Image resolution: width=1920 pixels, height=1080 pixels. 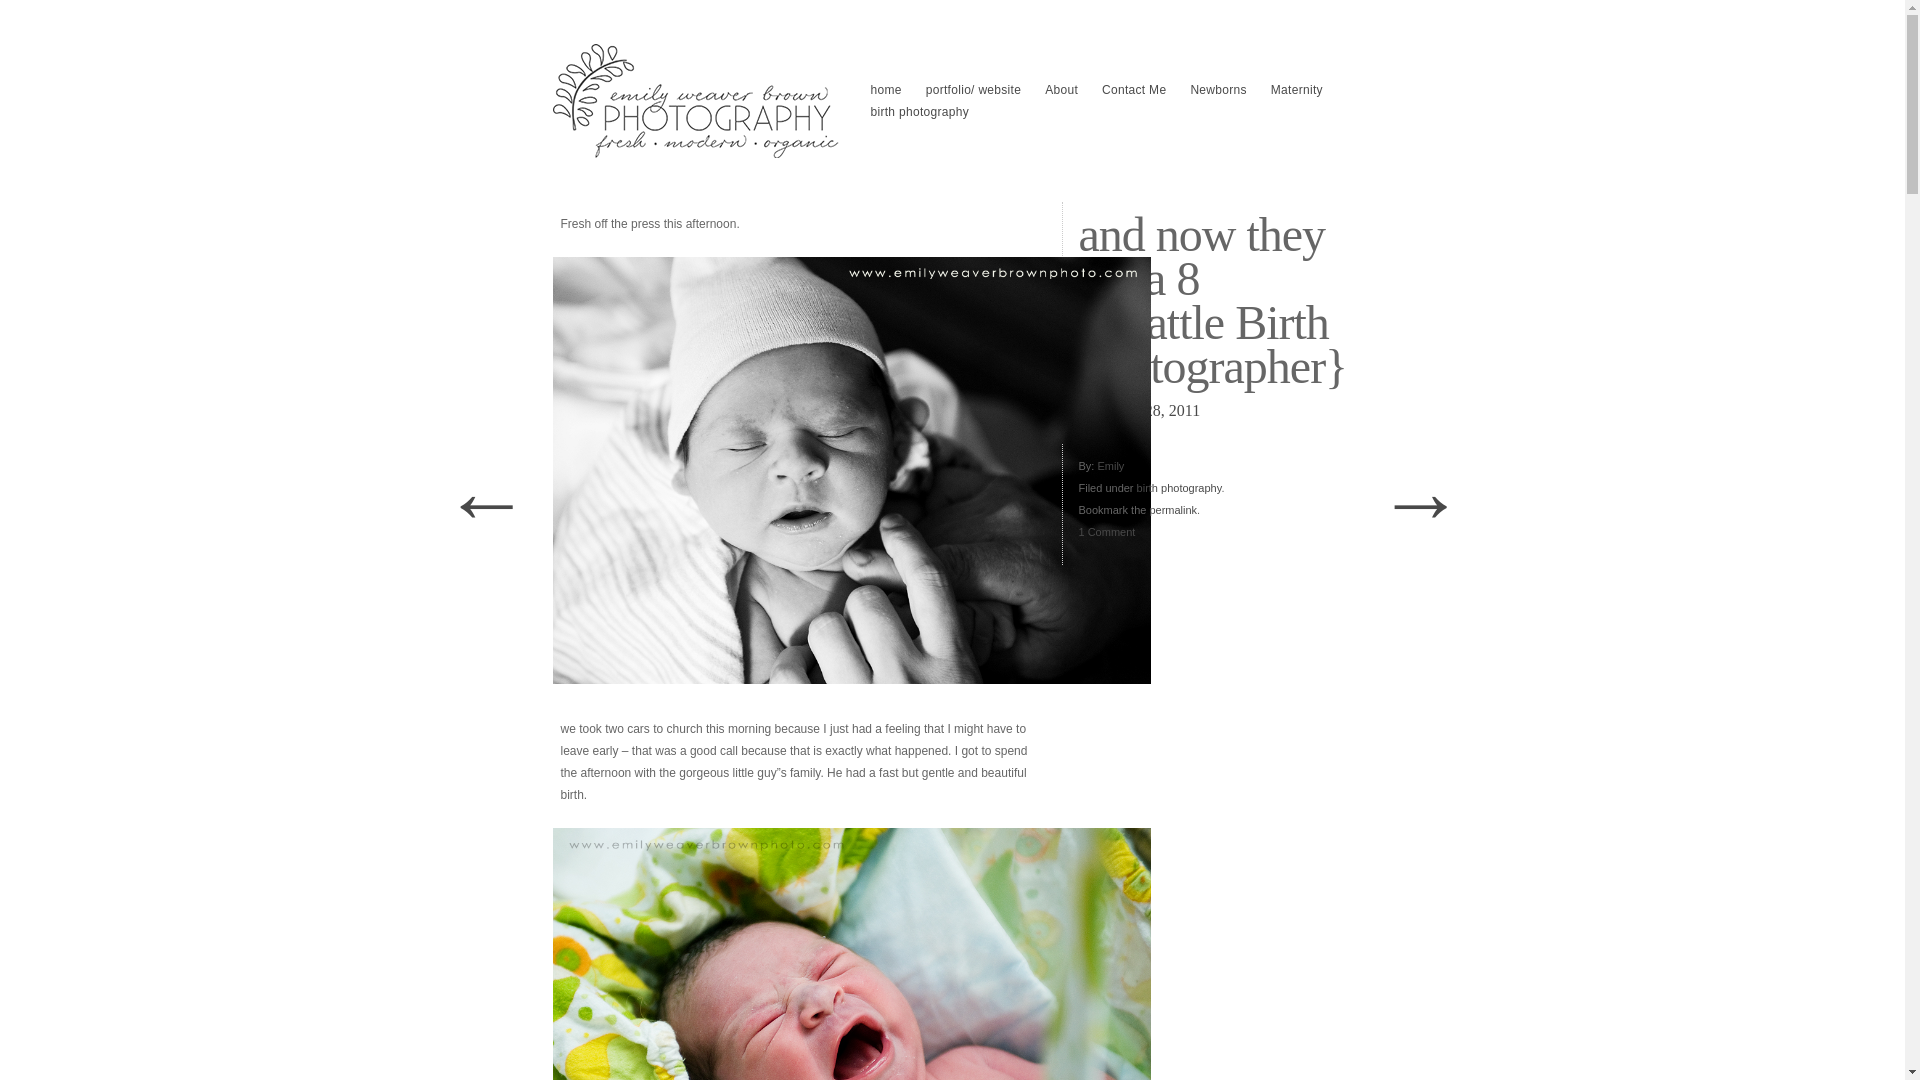 I want to click on permalink, so click(x=1172, y=510).